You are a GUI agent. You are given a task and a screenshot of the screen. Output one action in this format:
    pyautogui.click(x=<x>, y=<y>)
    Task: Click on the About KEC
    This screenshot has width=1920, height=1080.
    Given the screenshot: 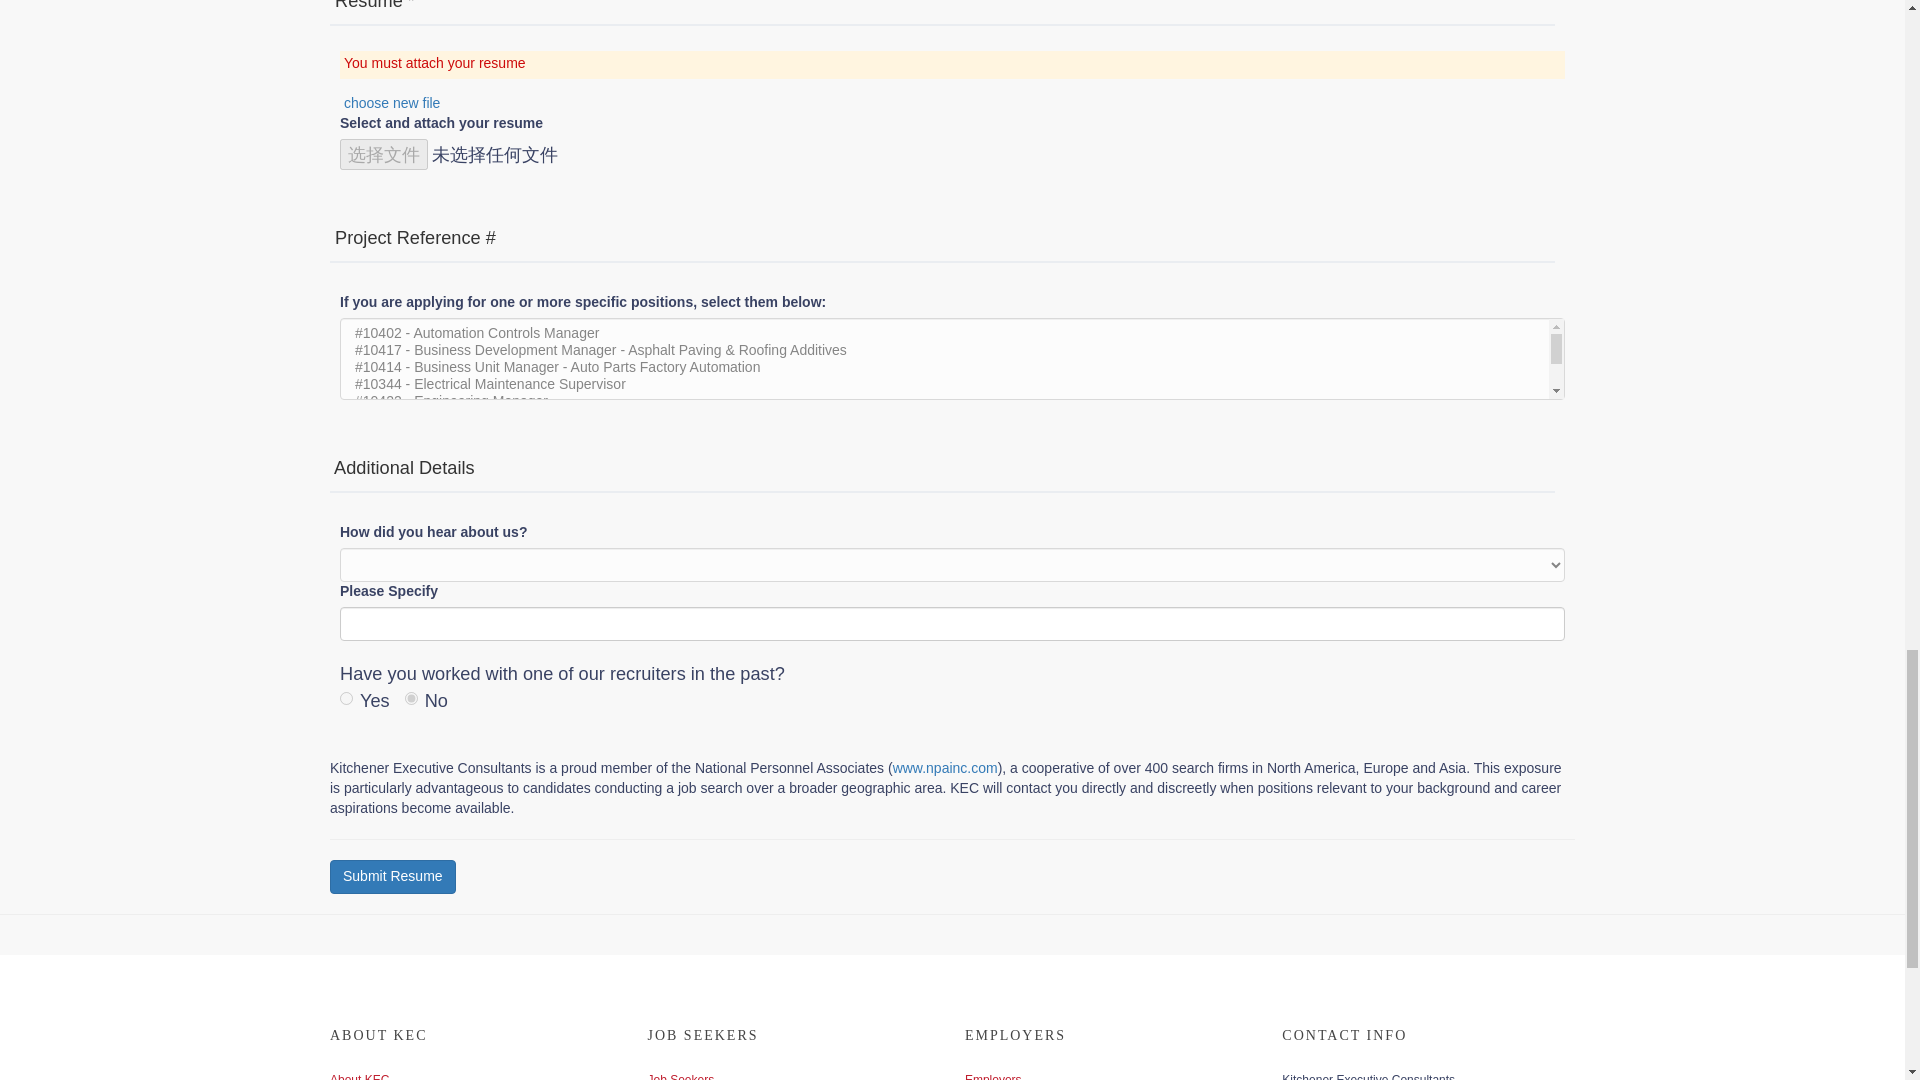 What is the action you would take?
    pyautogui.click(x=360, y=1076)
    